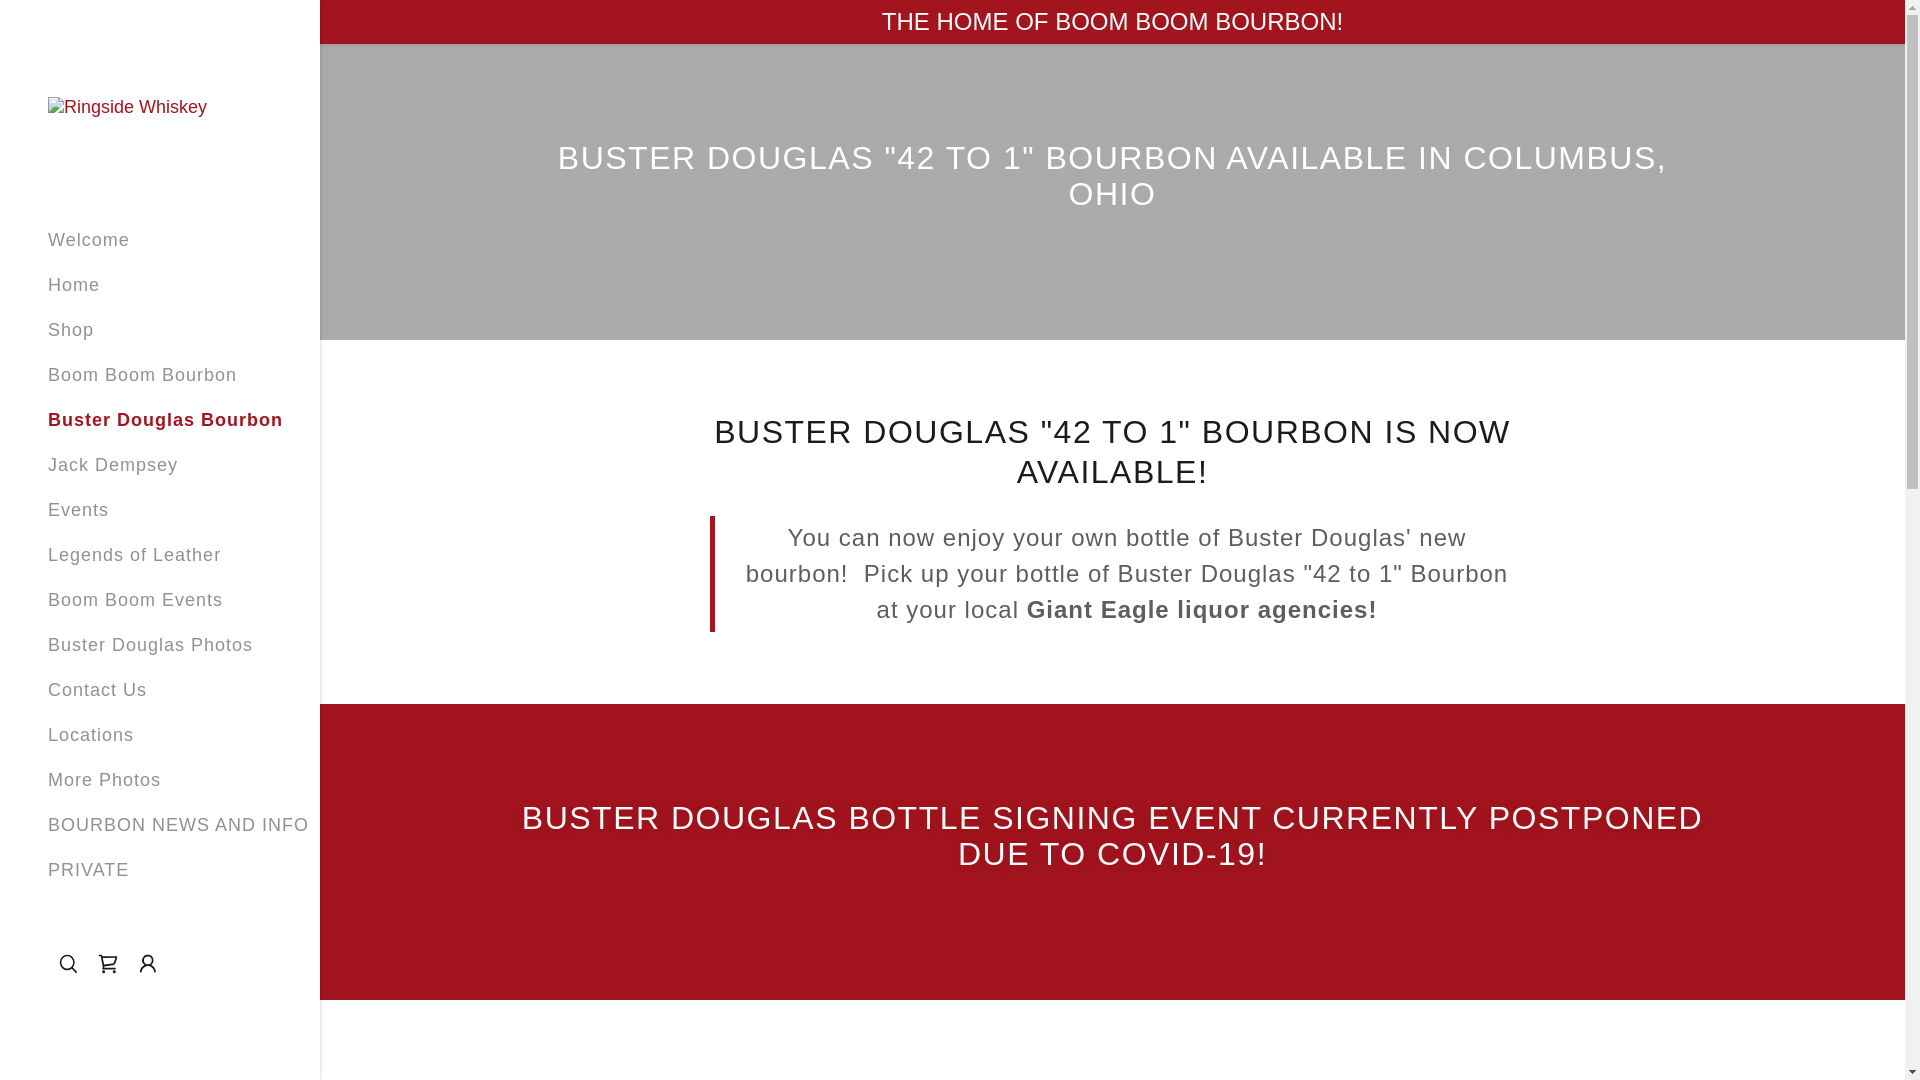 The height and width of the screenshot is (1080, 1920). Describe the element at coordinates (150, 644) in the screenshot. I see `Buster Douglas Photos` at that location.